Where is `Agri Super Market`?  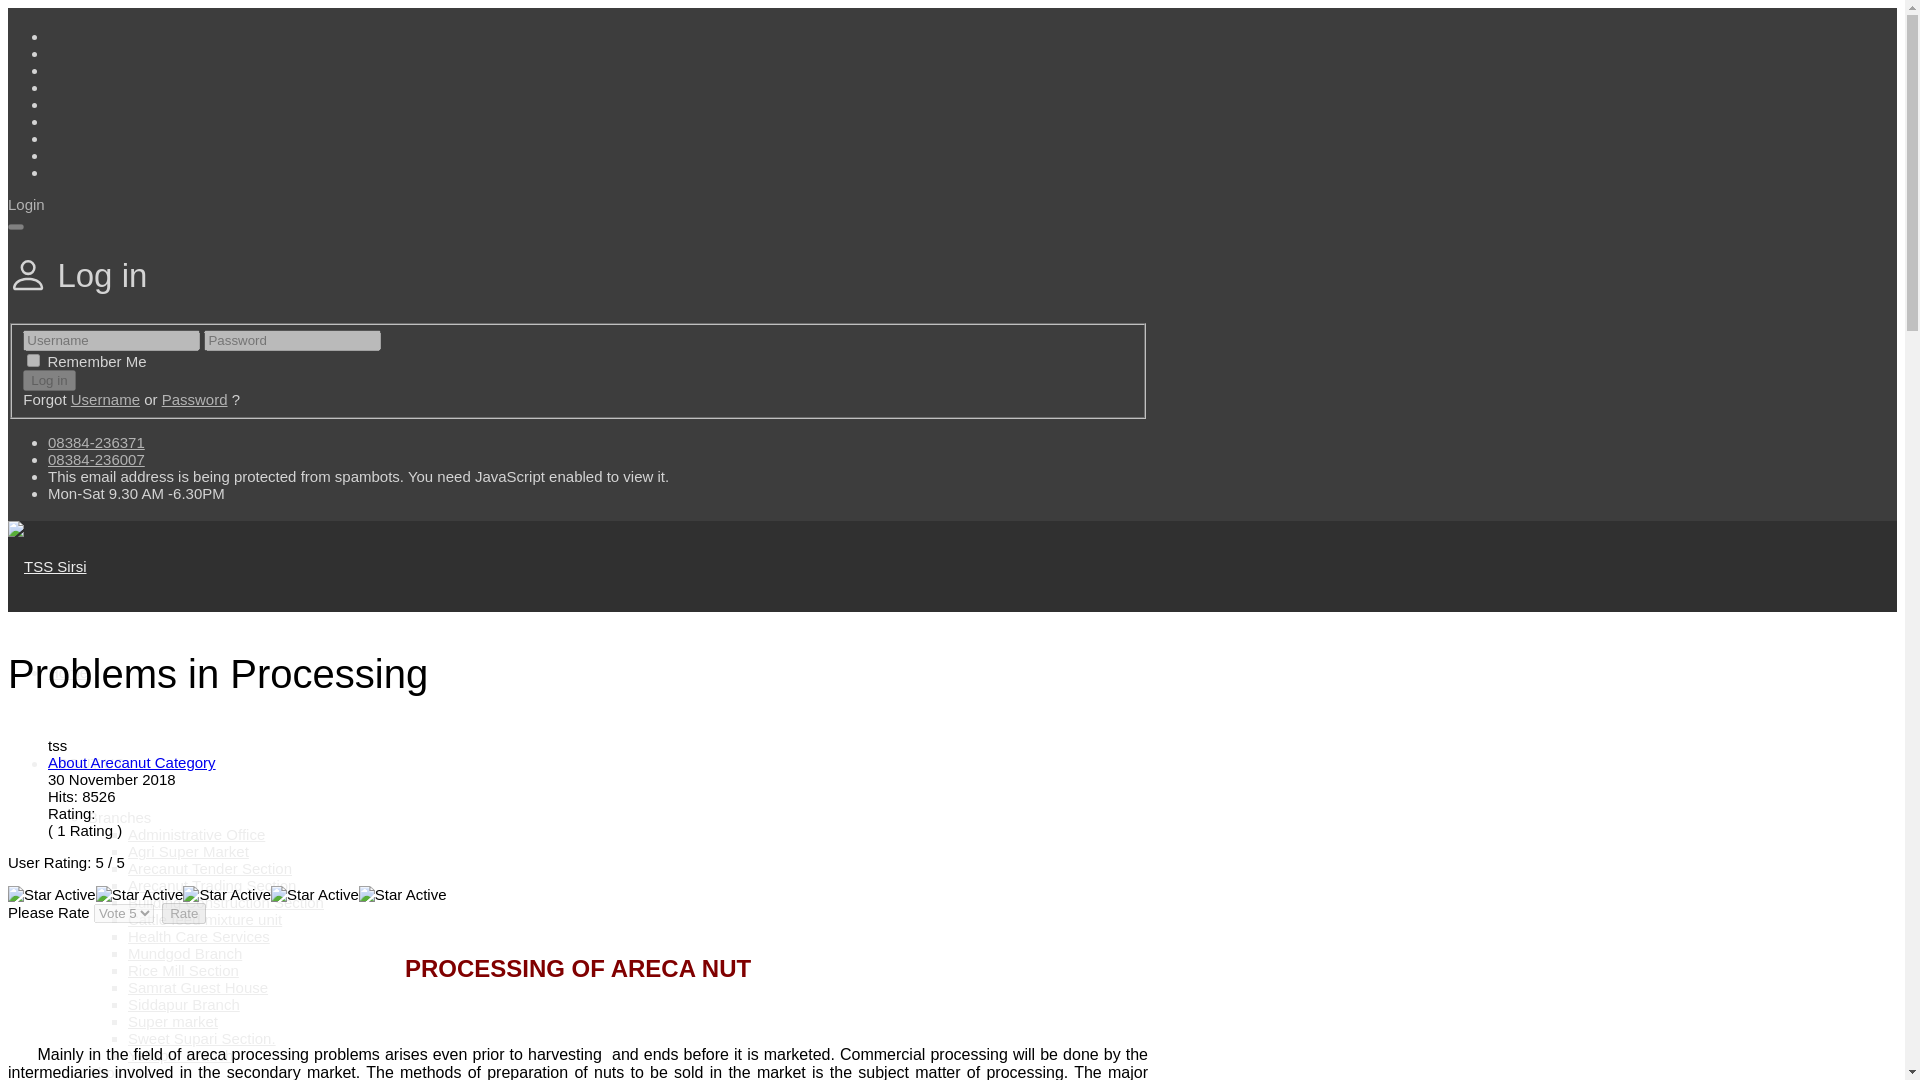
Agri Super Market is located at coordinates (188, 851).